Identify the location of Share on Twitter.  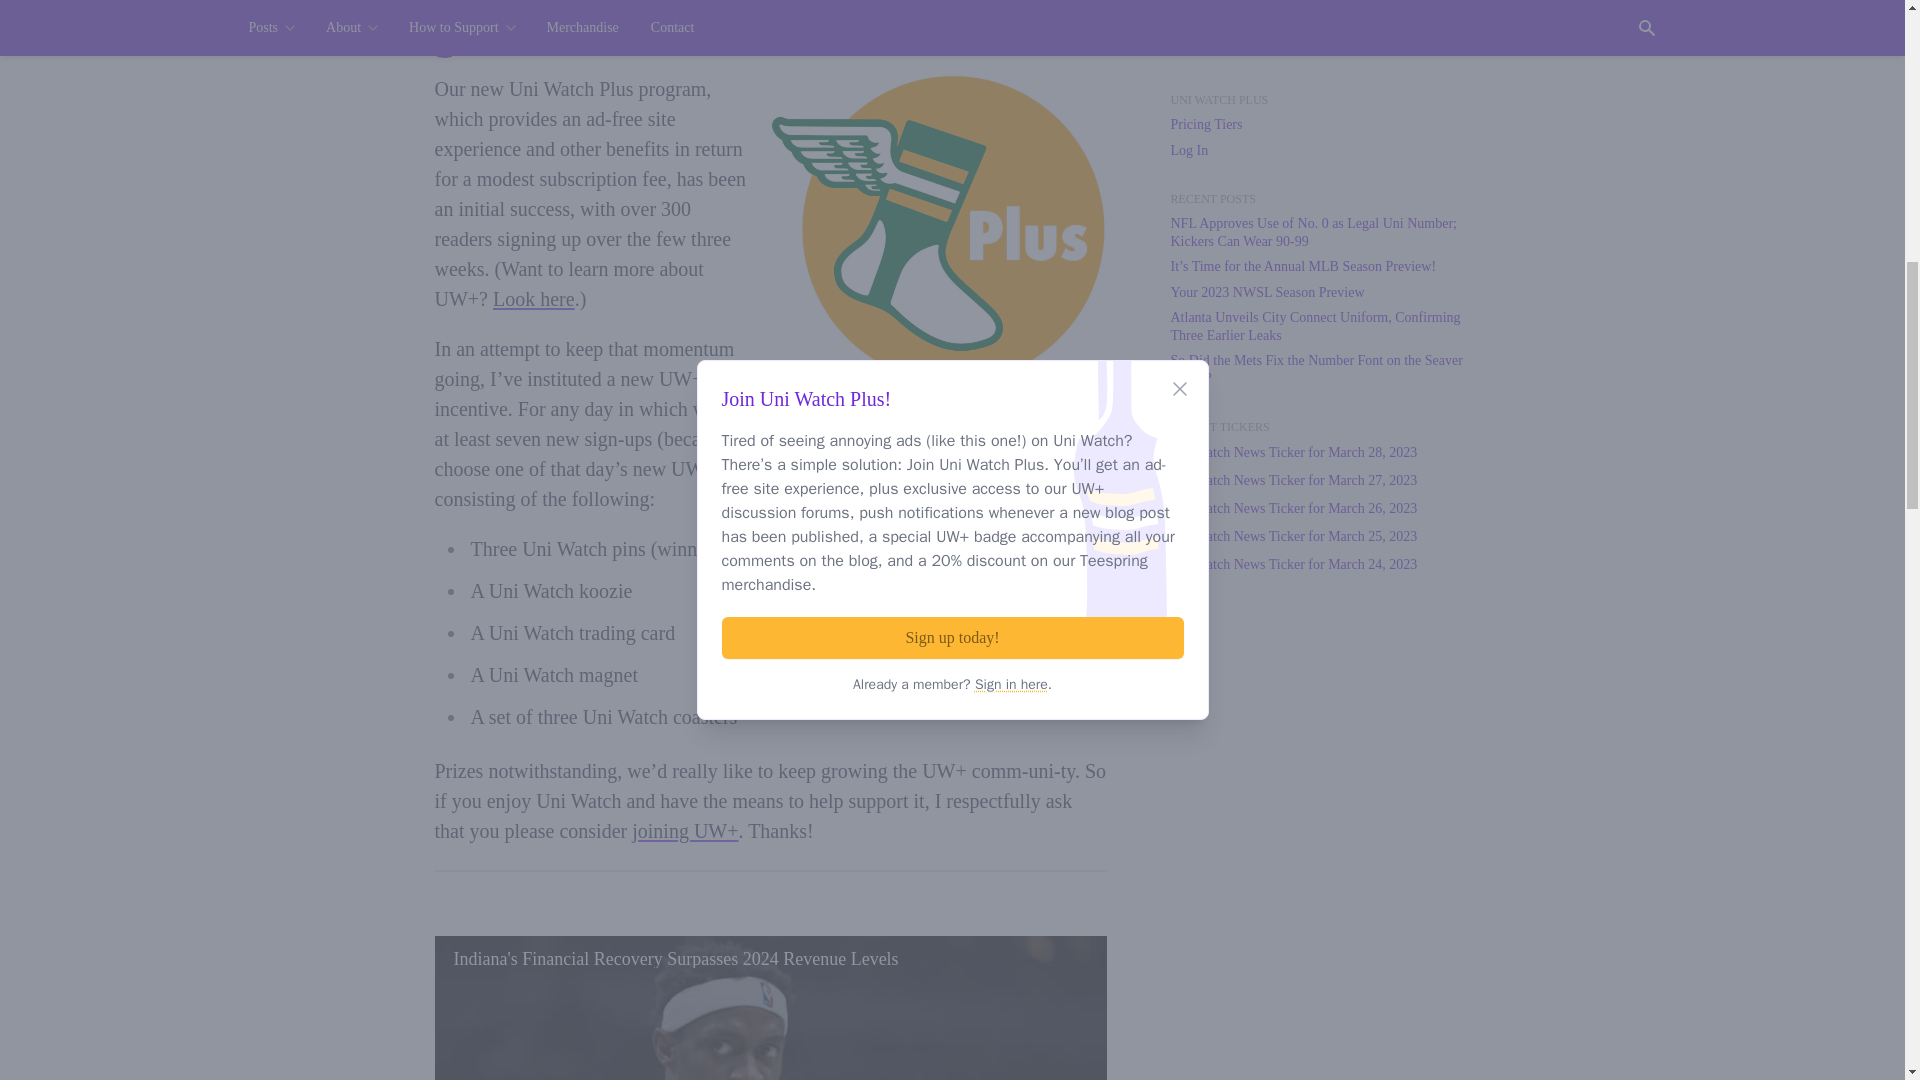
(1050, 31).